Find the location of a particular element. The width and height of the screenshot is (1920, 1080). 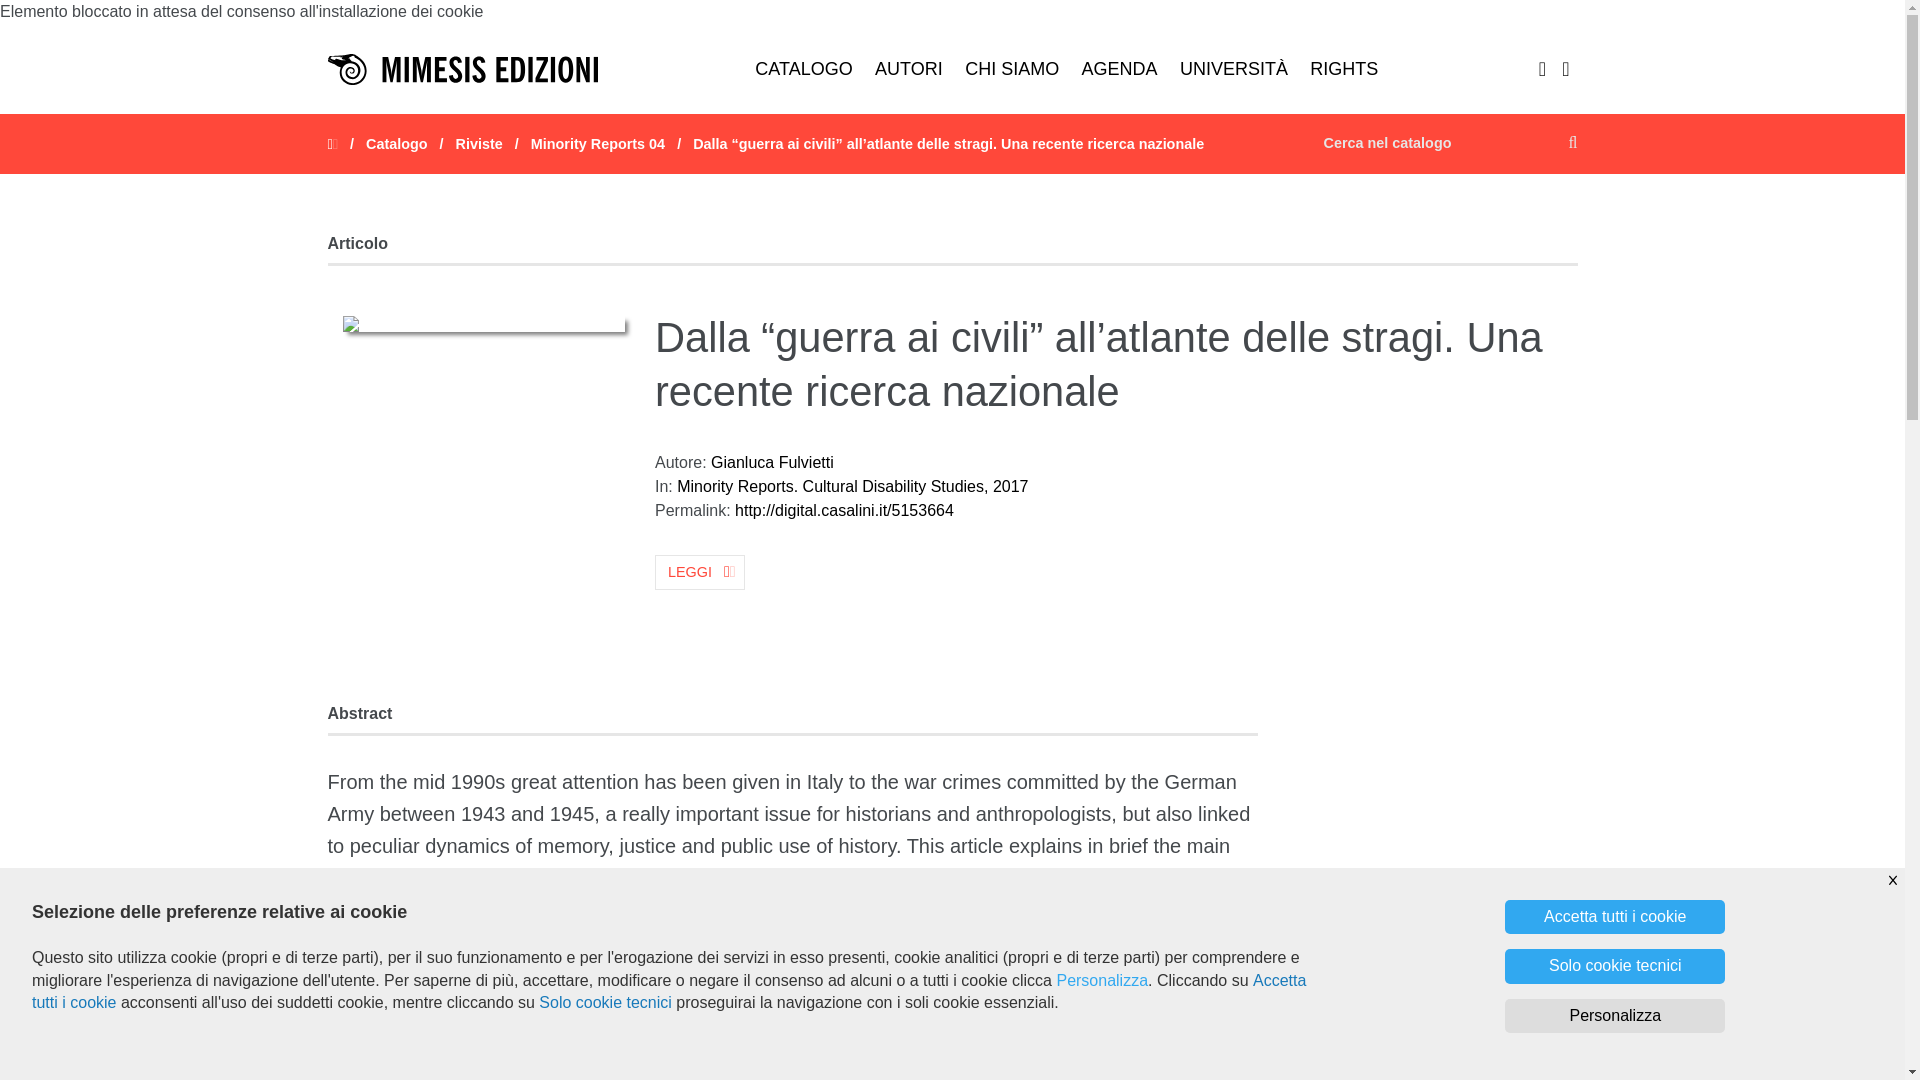

Personalizza is located at coordinates (1614, 1016).